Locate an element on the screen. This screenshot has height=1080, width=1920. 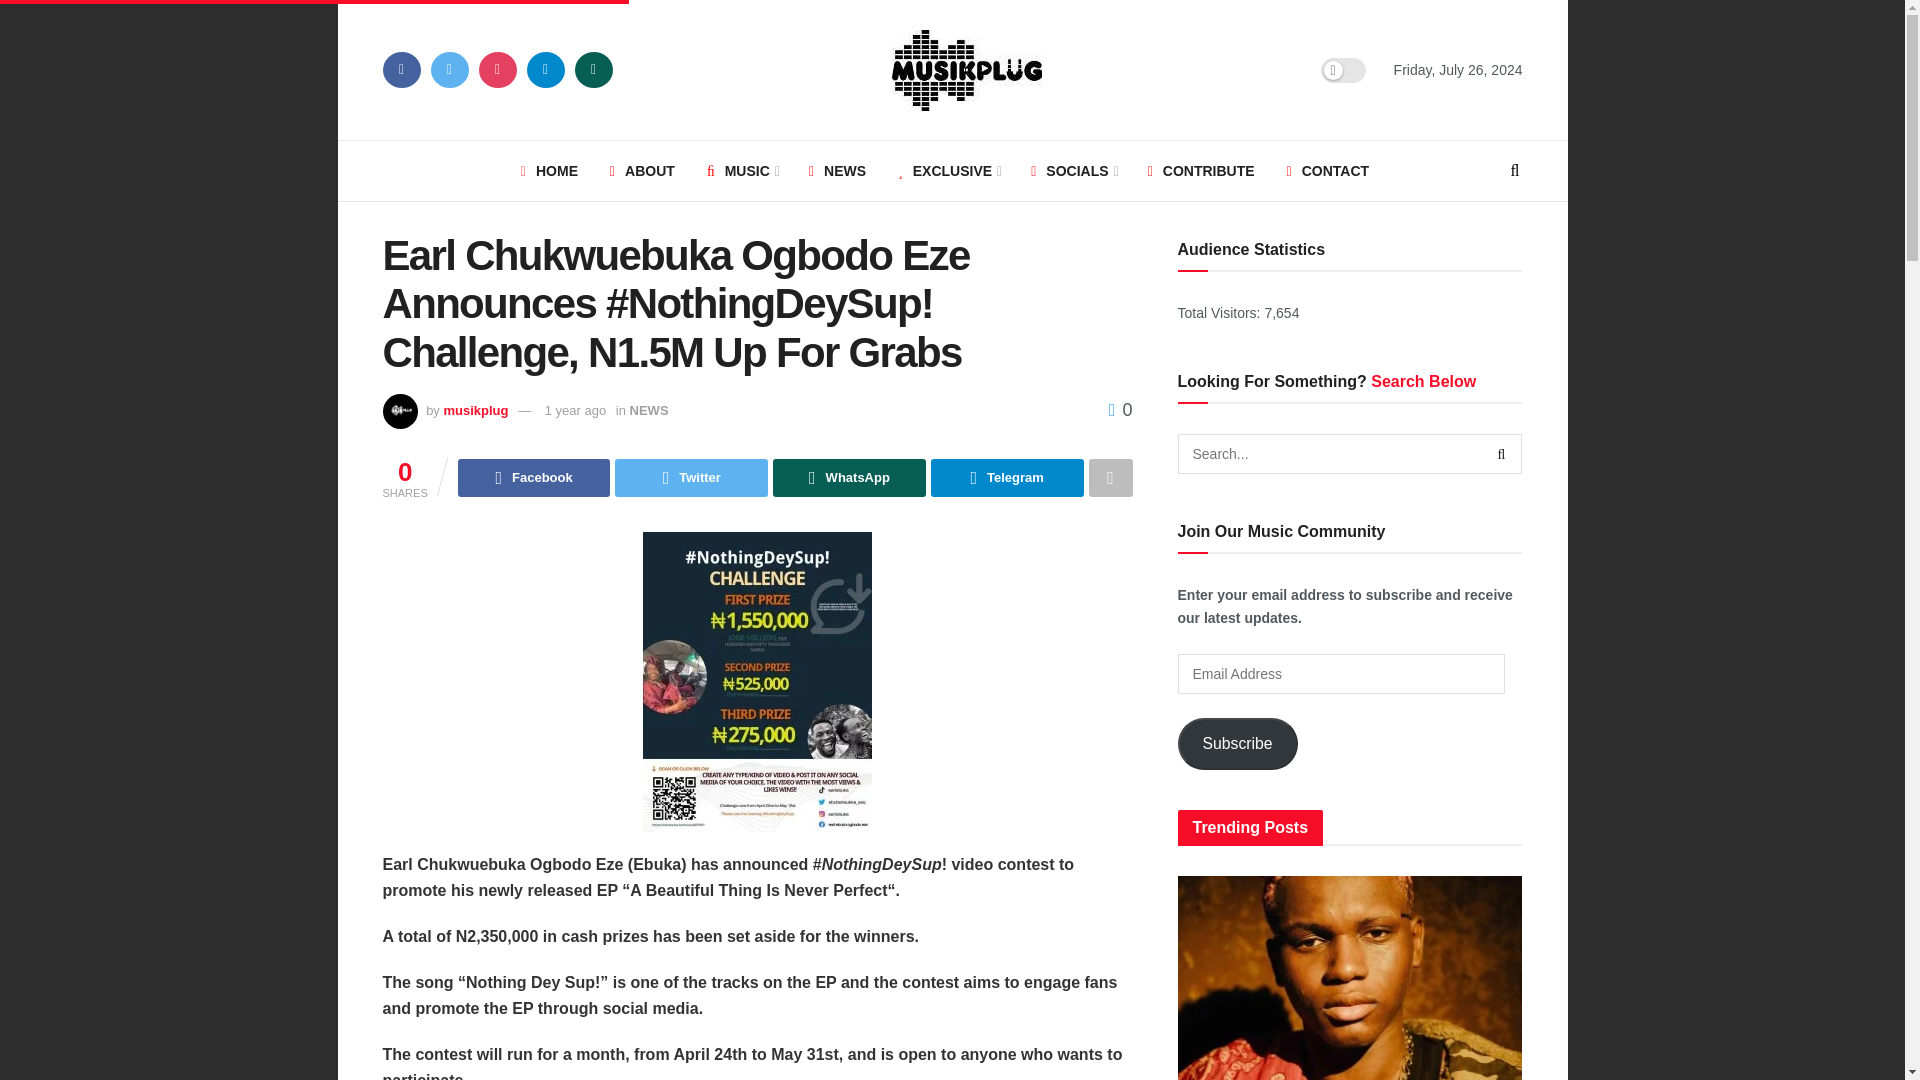
CONTRIBUTE is located at coordinates (1202, 170).